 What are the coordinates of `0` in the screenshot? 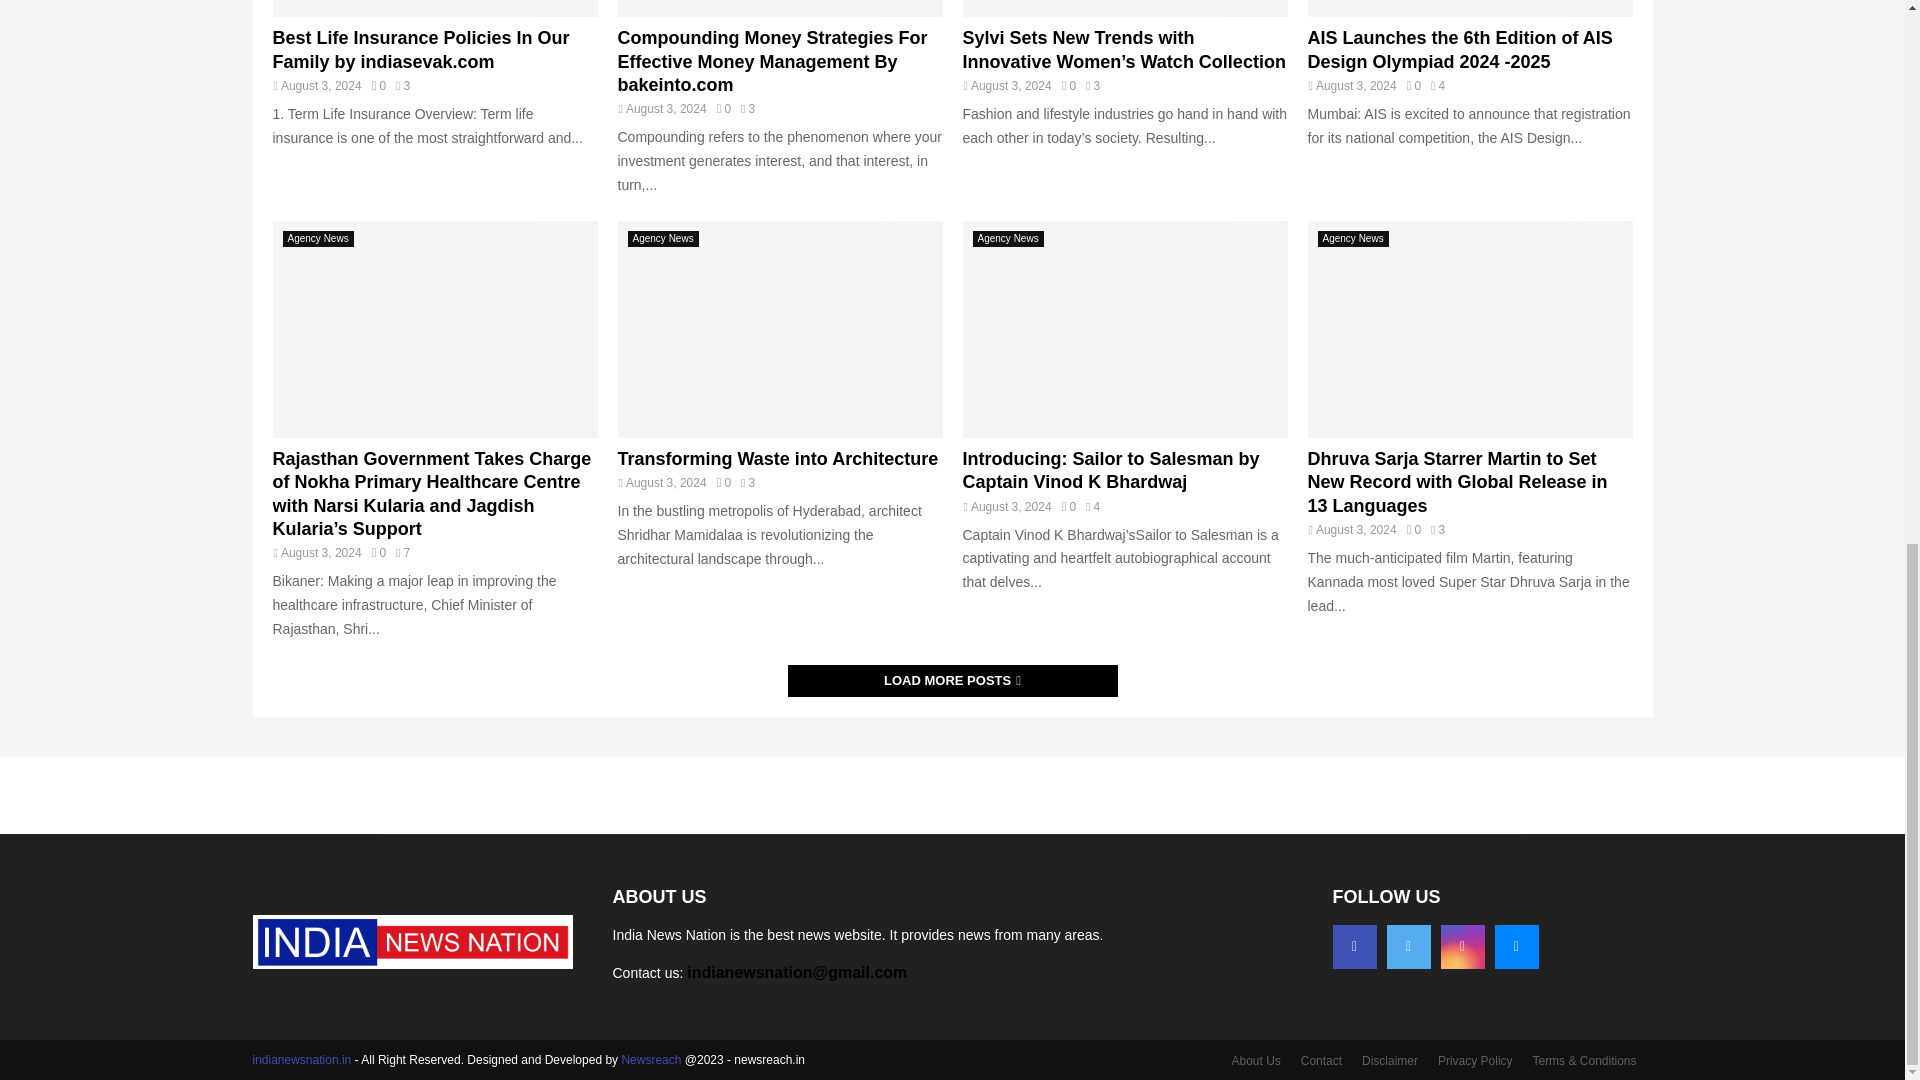 It's located at (378, 553).